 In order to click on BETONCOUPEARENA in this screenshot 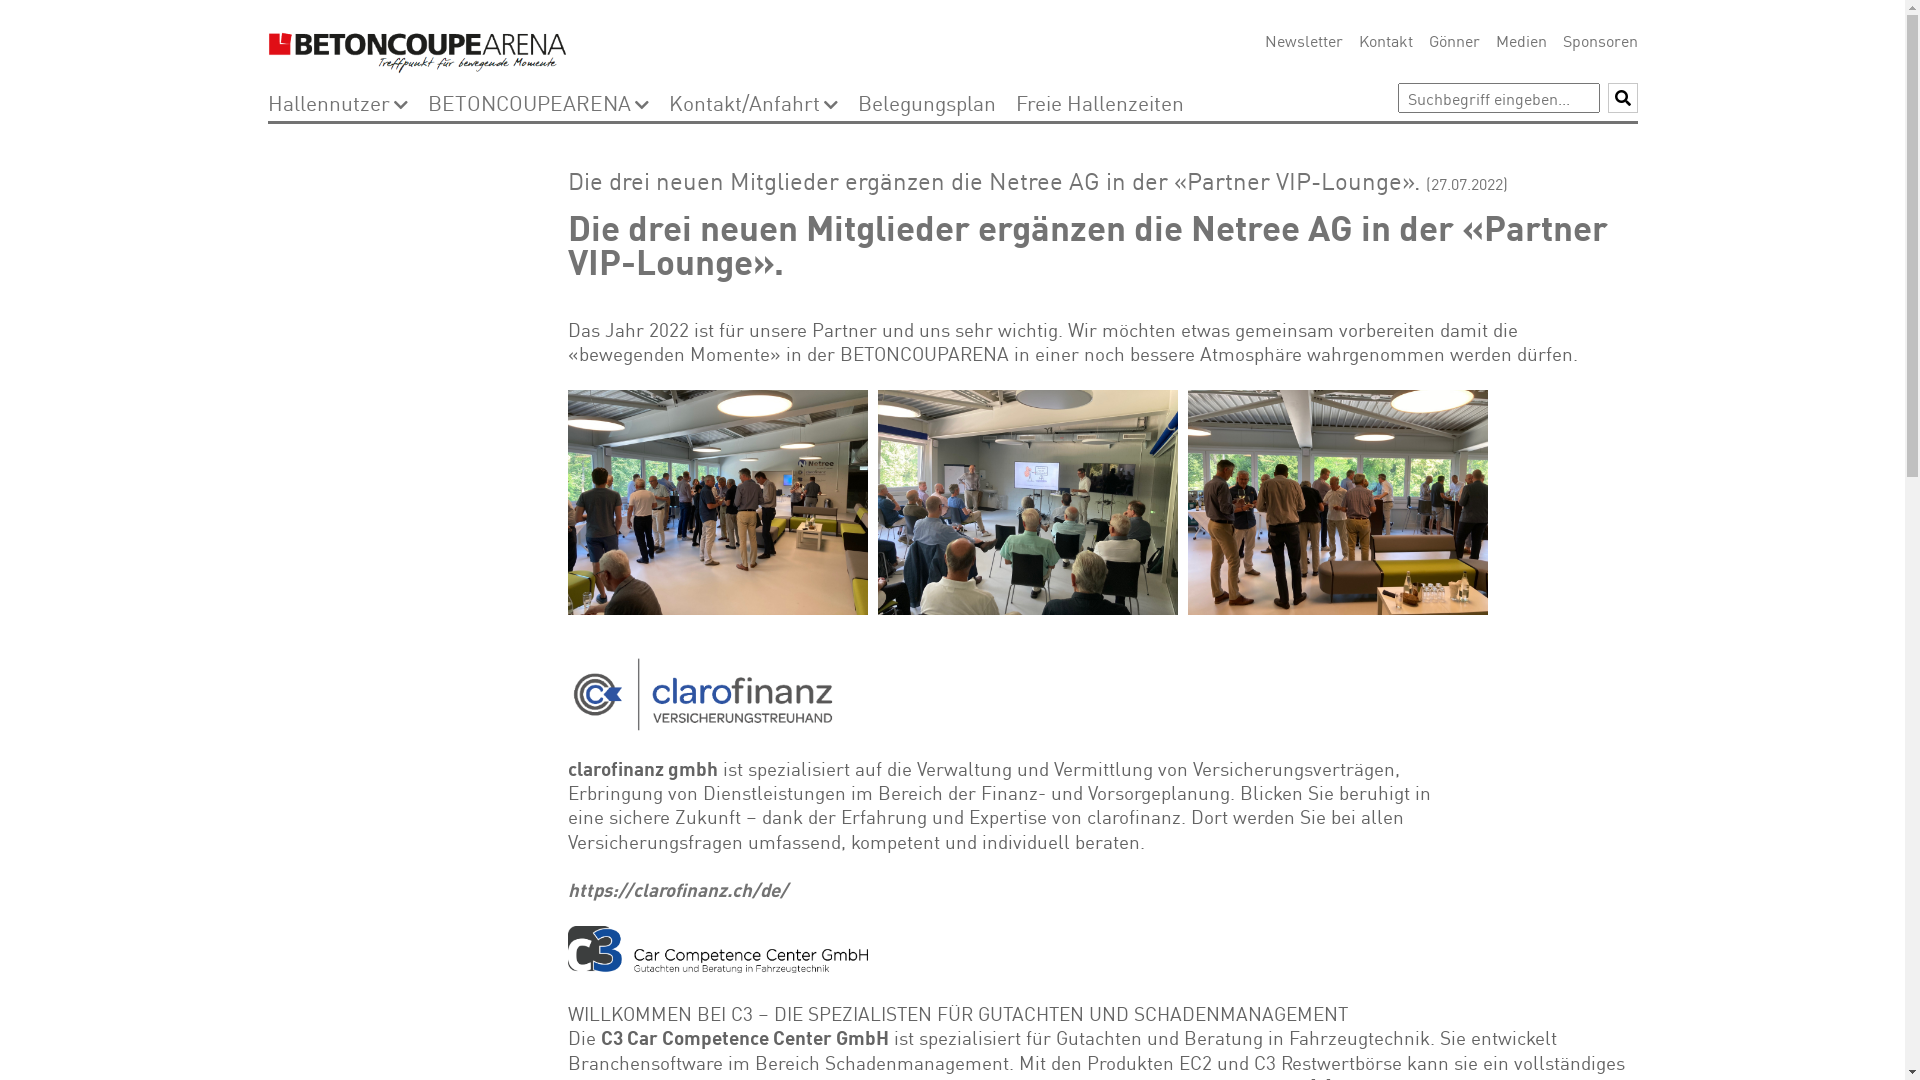, I will do `click(530, 102)`.